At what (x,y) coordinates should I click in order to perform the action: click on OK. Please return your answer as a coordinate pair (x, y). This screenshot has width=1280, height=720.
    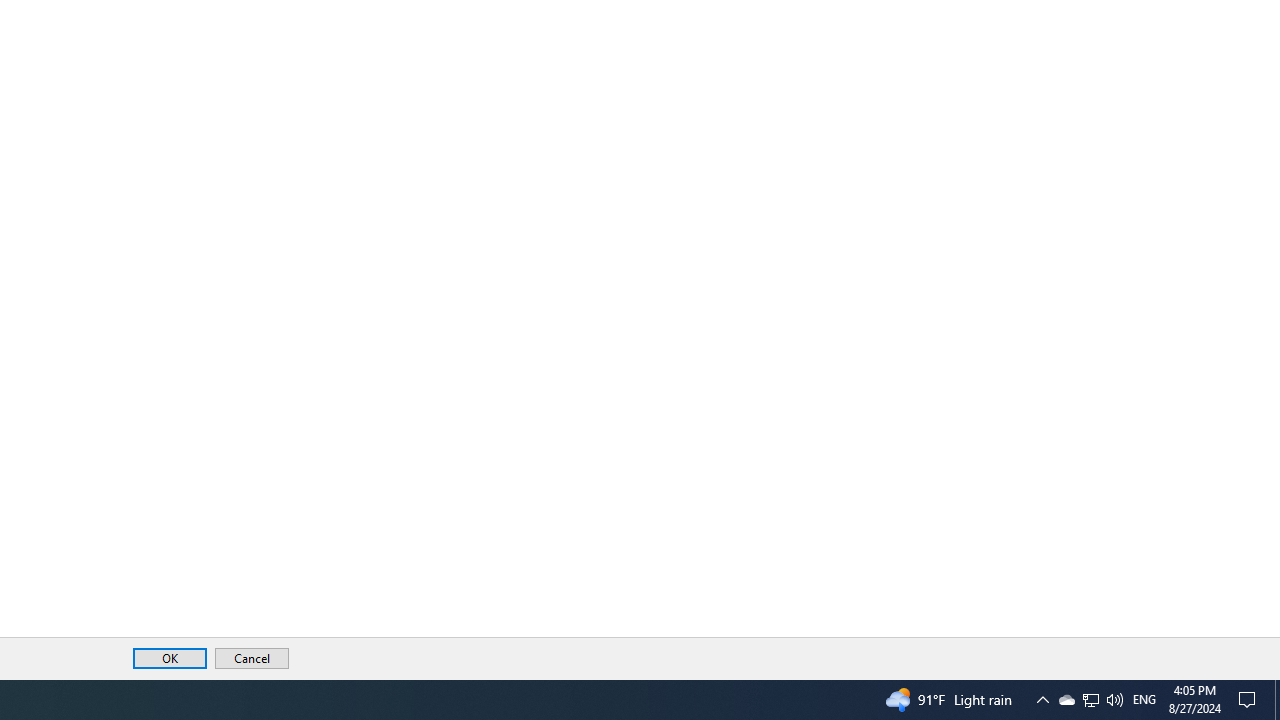
    Looking at the image, I should click on (169, 658).